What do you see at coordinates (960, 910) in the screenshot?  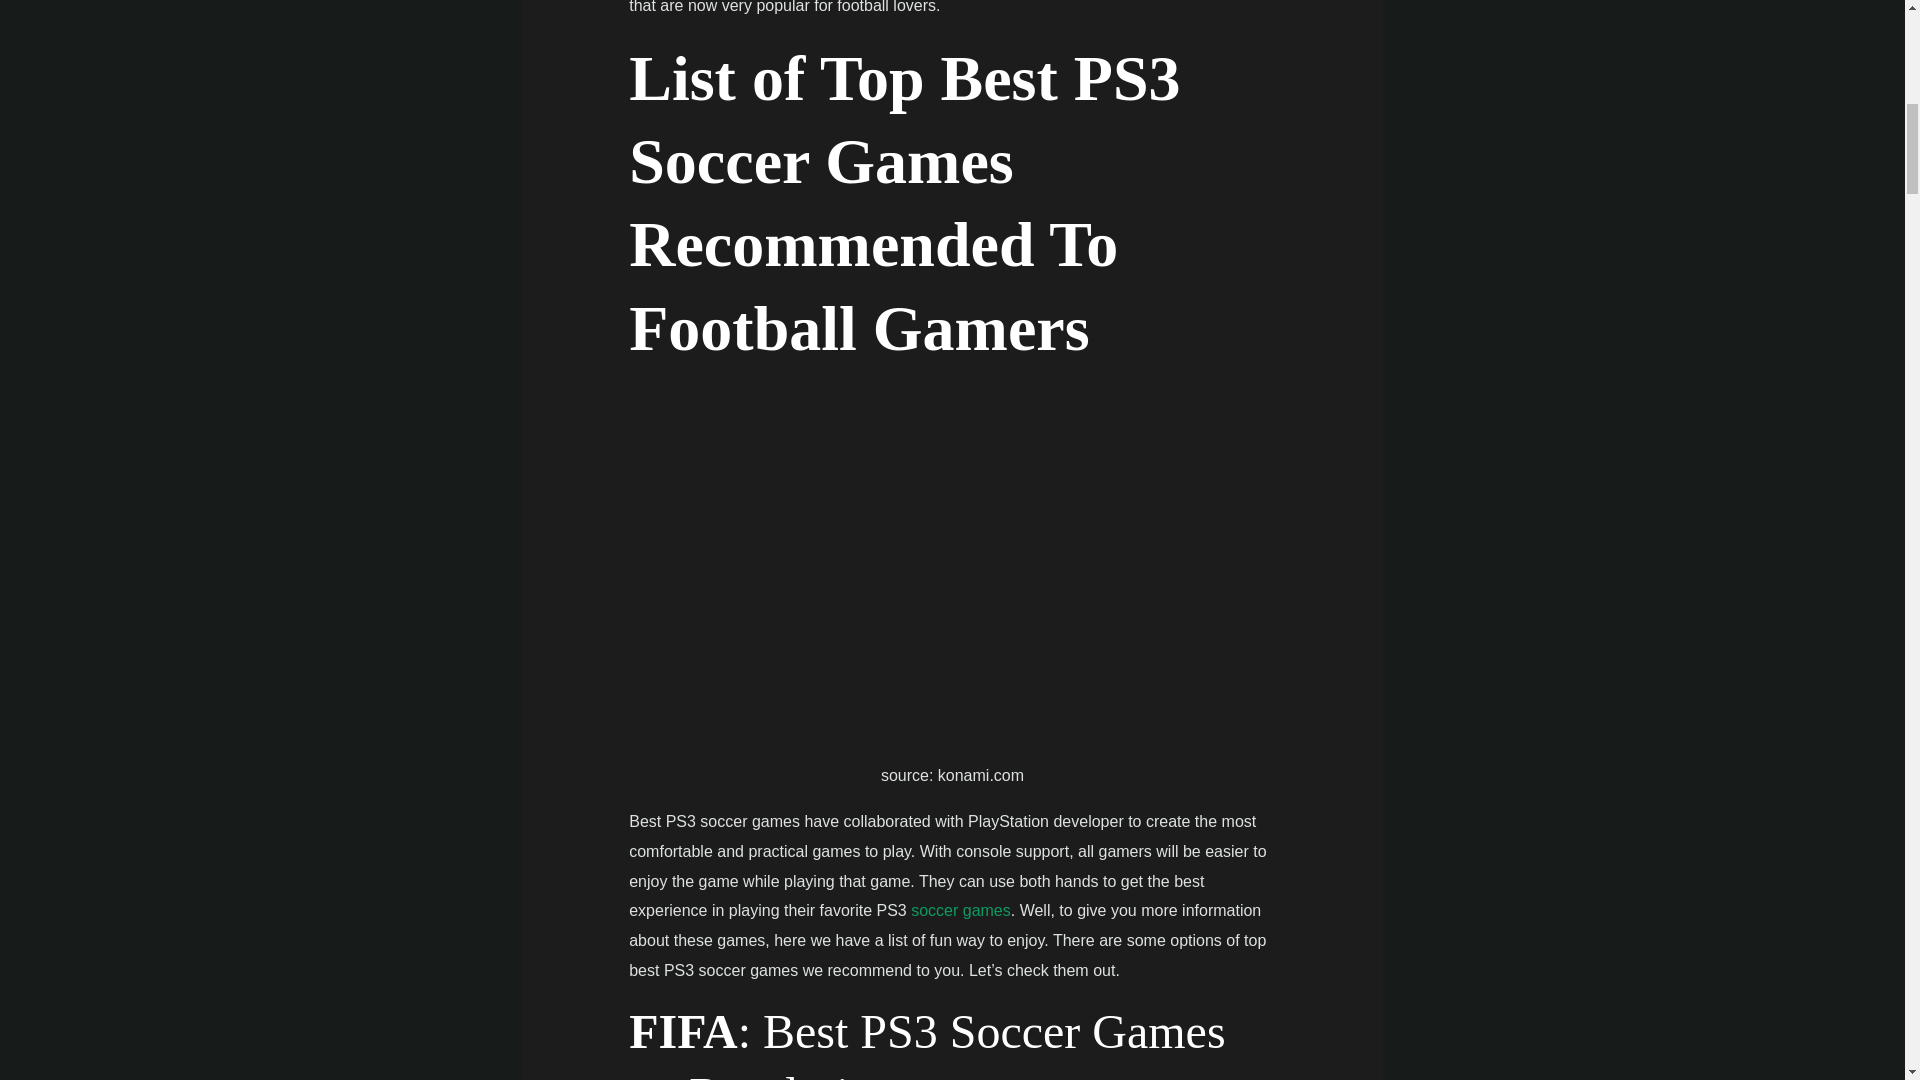 I see `soccer games` at bounding box center [960, 910].